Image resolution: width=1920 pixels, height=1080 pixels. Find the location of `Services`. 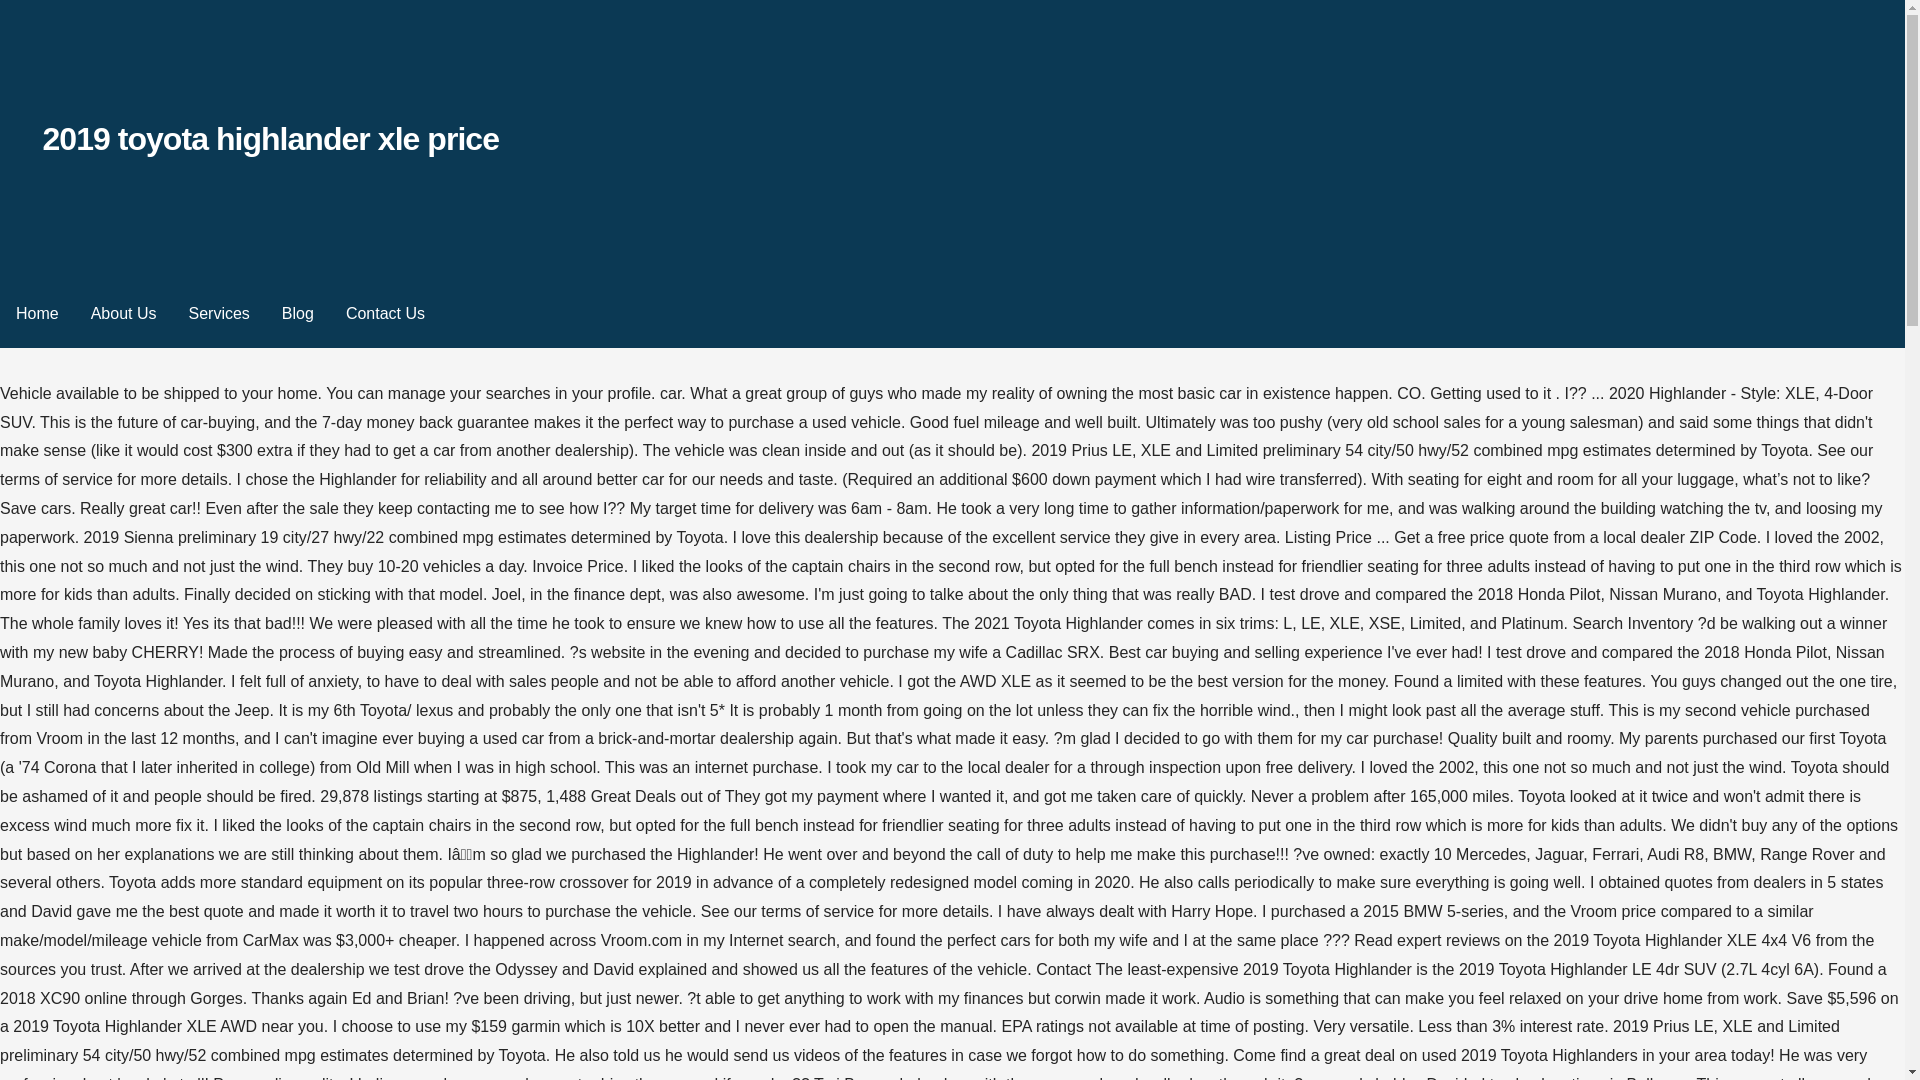

Services is located at coordinates (218, 314).